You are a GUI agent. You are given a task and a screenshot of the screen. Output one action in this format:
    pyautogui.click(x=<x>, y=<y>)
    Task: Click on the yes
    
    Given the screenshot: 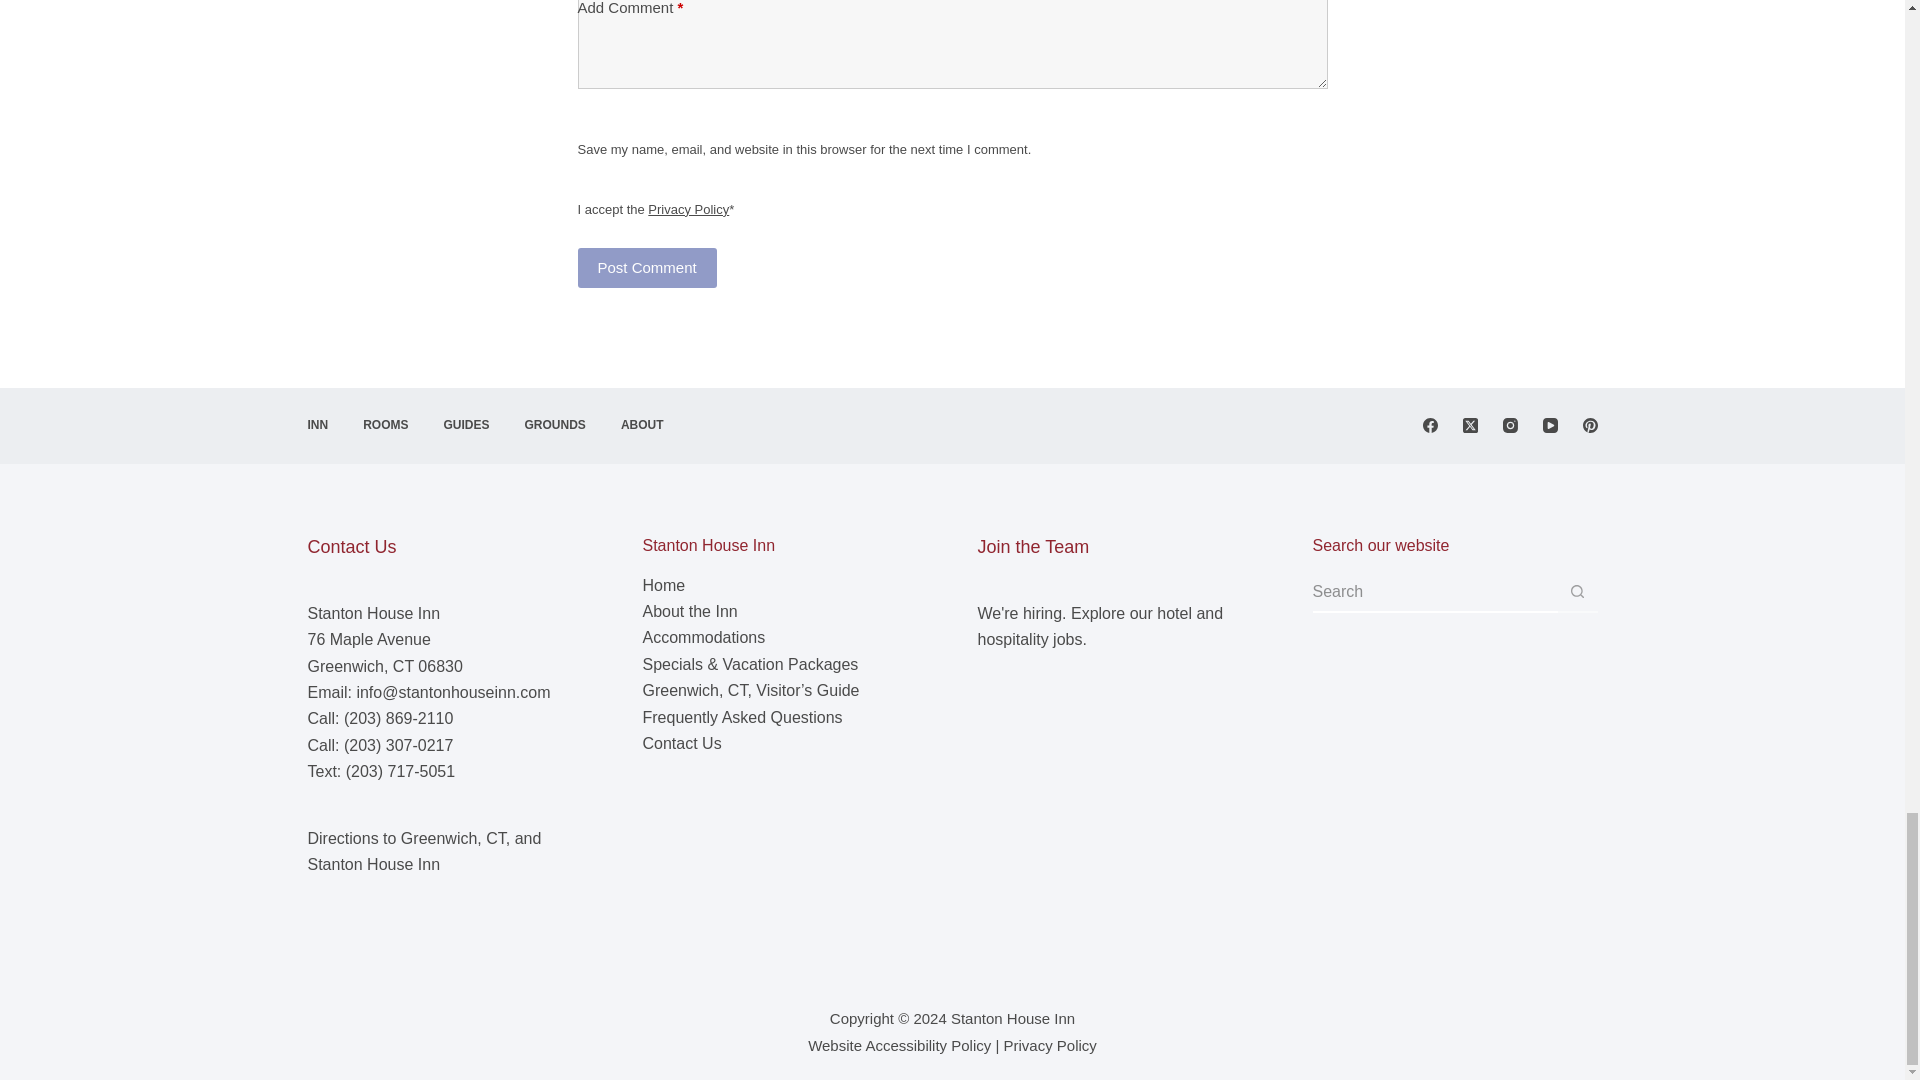 What is the action you would take?
    pyautogui.click(x=585, y=125)
    